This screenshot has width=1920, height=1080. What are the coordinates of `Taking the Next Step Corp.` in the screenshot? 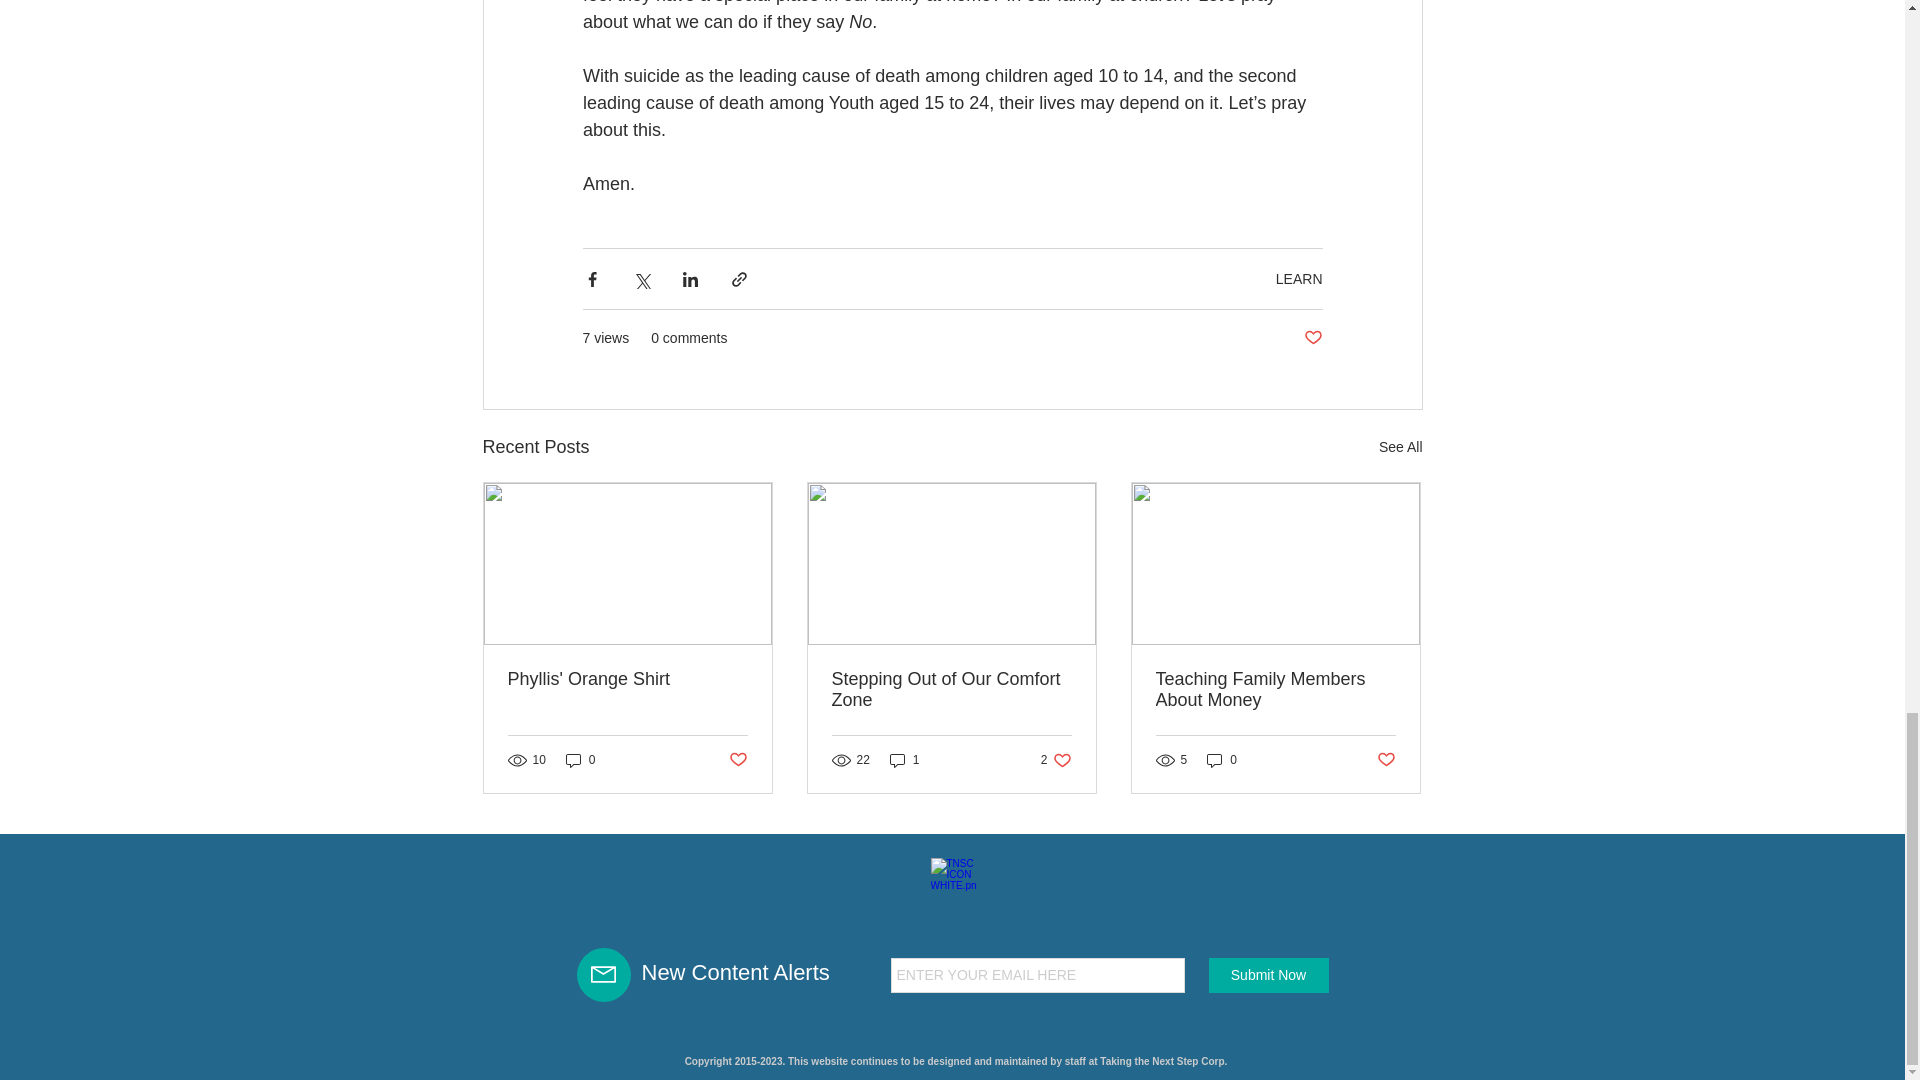 It's located at (1163, 1062).